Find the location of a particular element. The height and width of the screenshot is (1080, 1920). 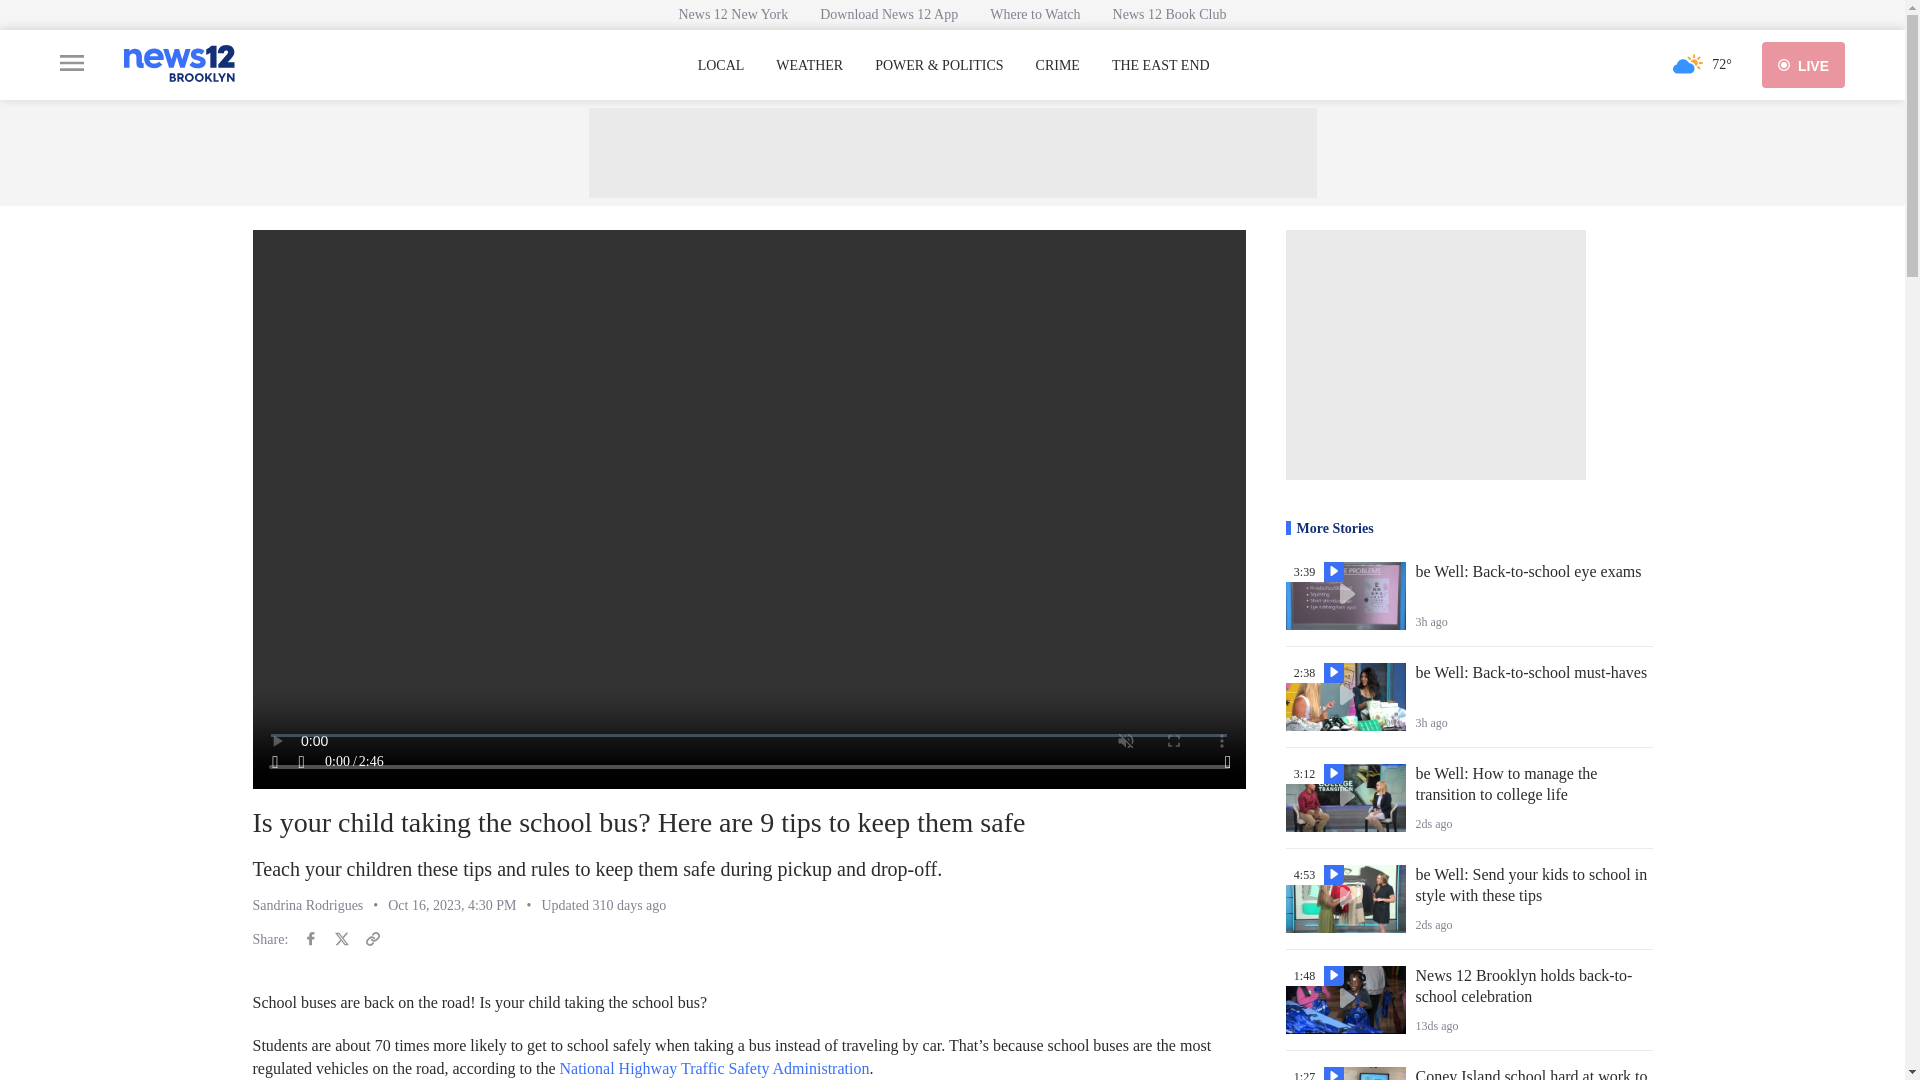

LOCAL is located at coordinates (721, 66).